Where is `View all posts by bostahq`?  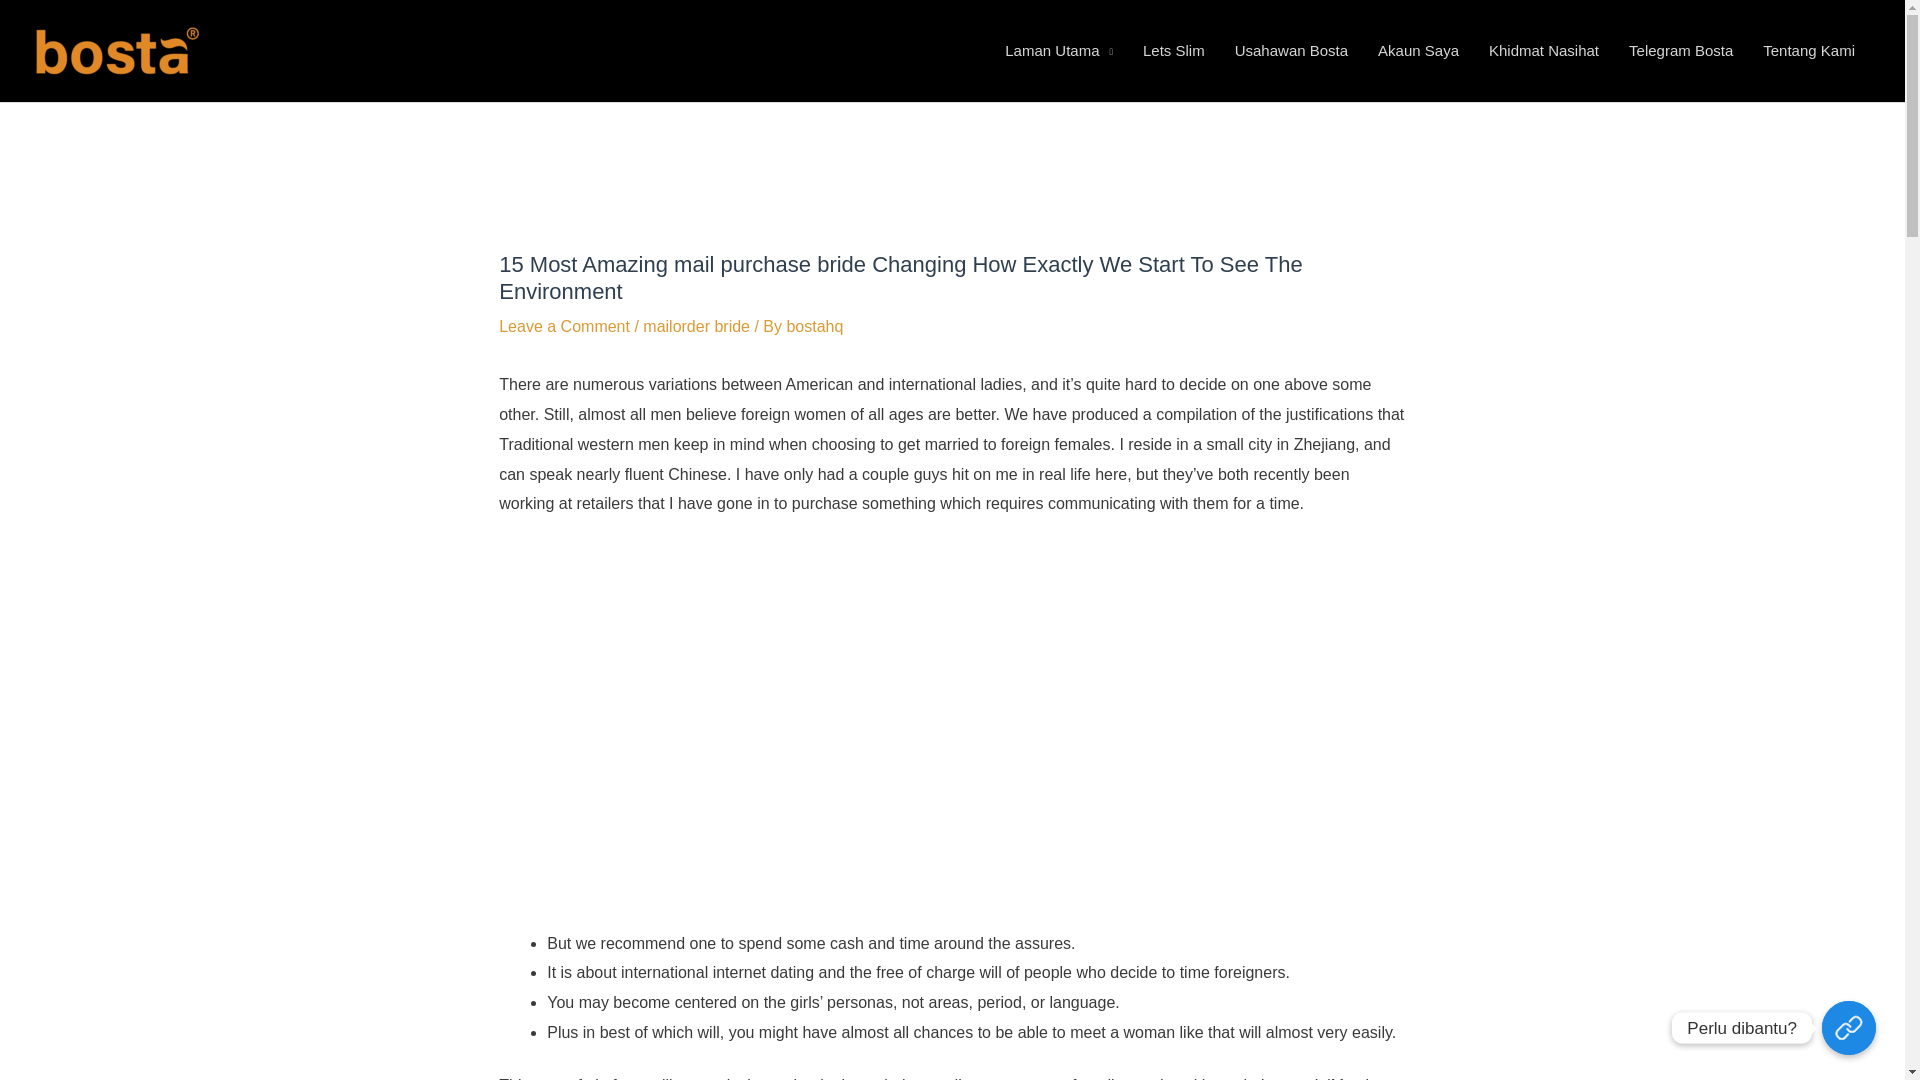 View all posts by bostahq is located at coordinates (814, 326).